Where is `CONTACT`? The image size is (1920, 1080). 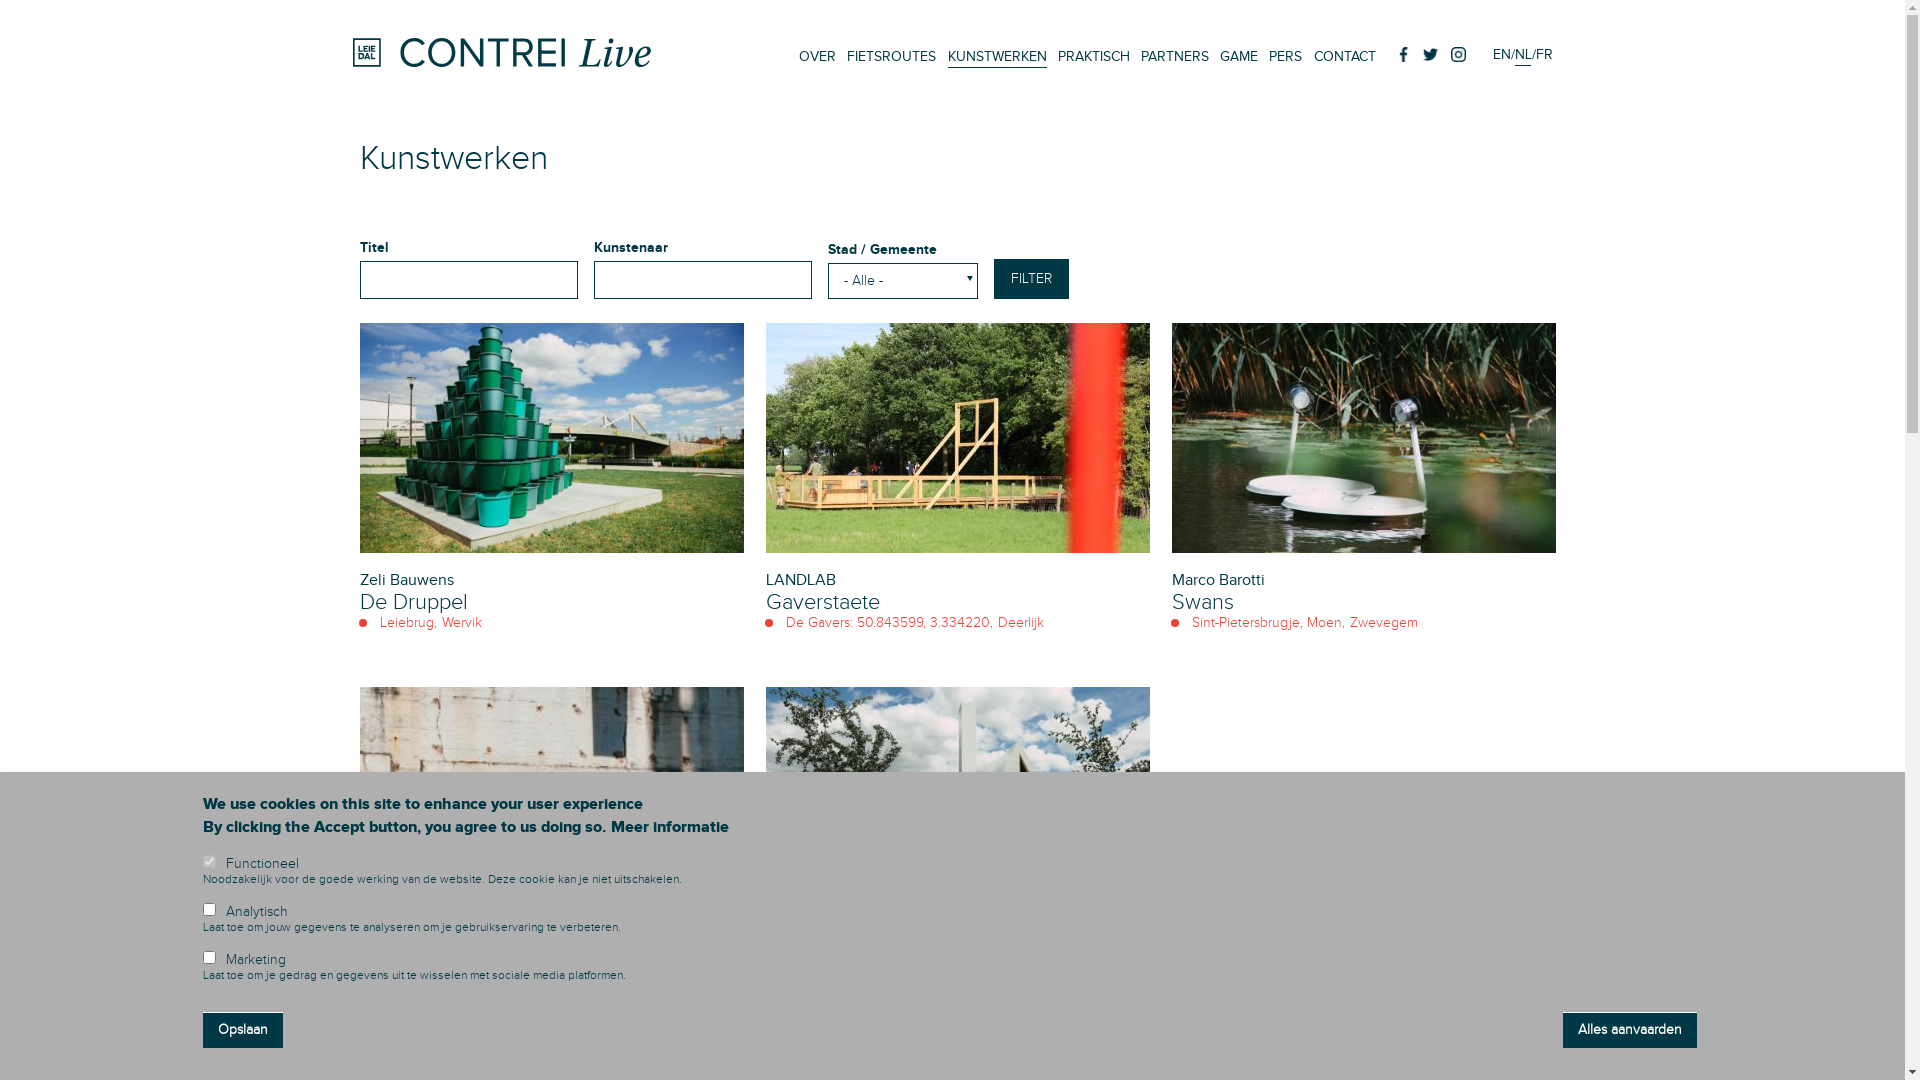 CONTACT is located at coordinates (1345, 57).